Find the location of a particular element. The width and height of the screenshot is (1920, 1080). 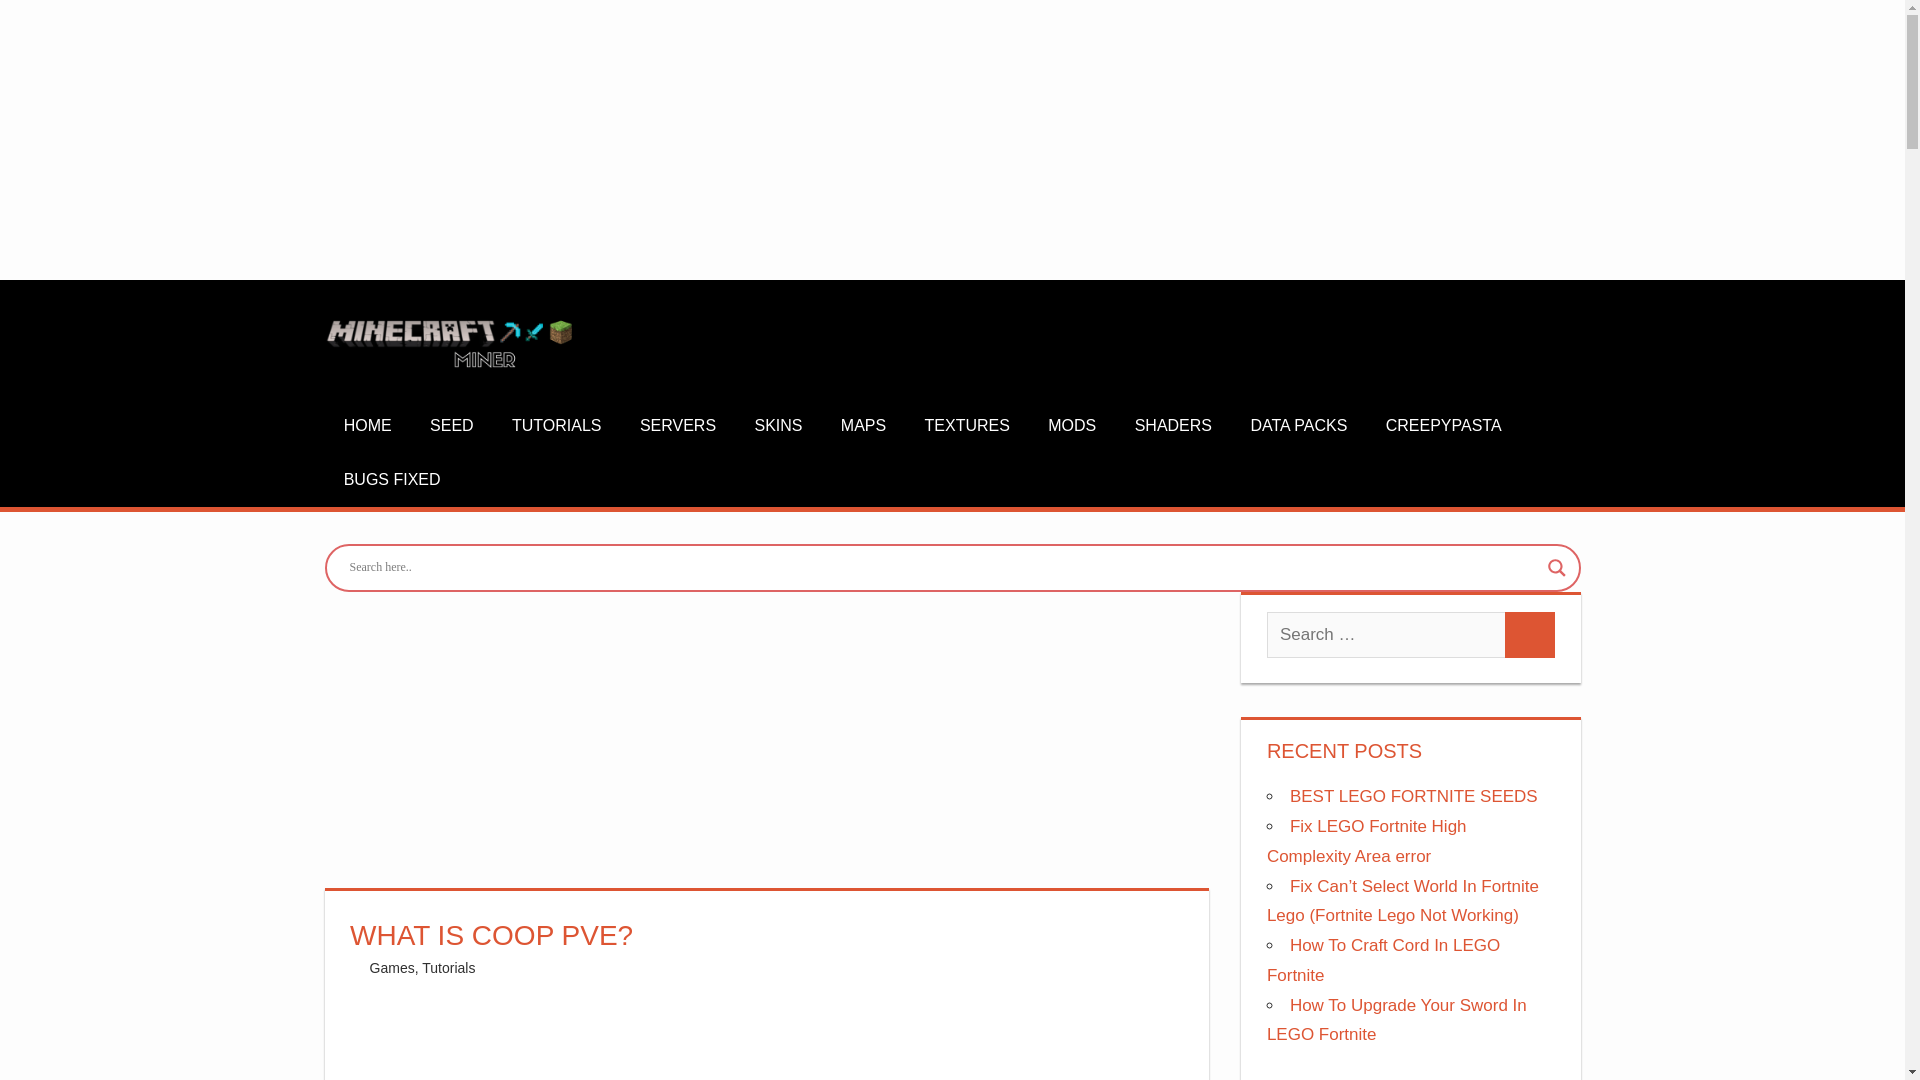

MAPS is located at coordinates (864, 426).